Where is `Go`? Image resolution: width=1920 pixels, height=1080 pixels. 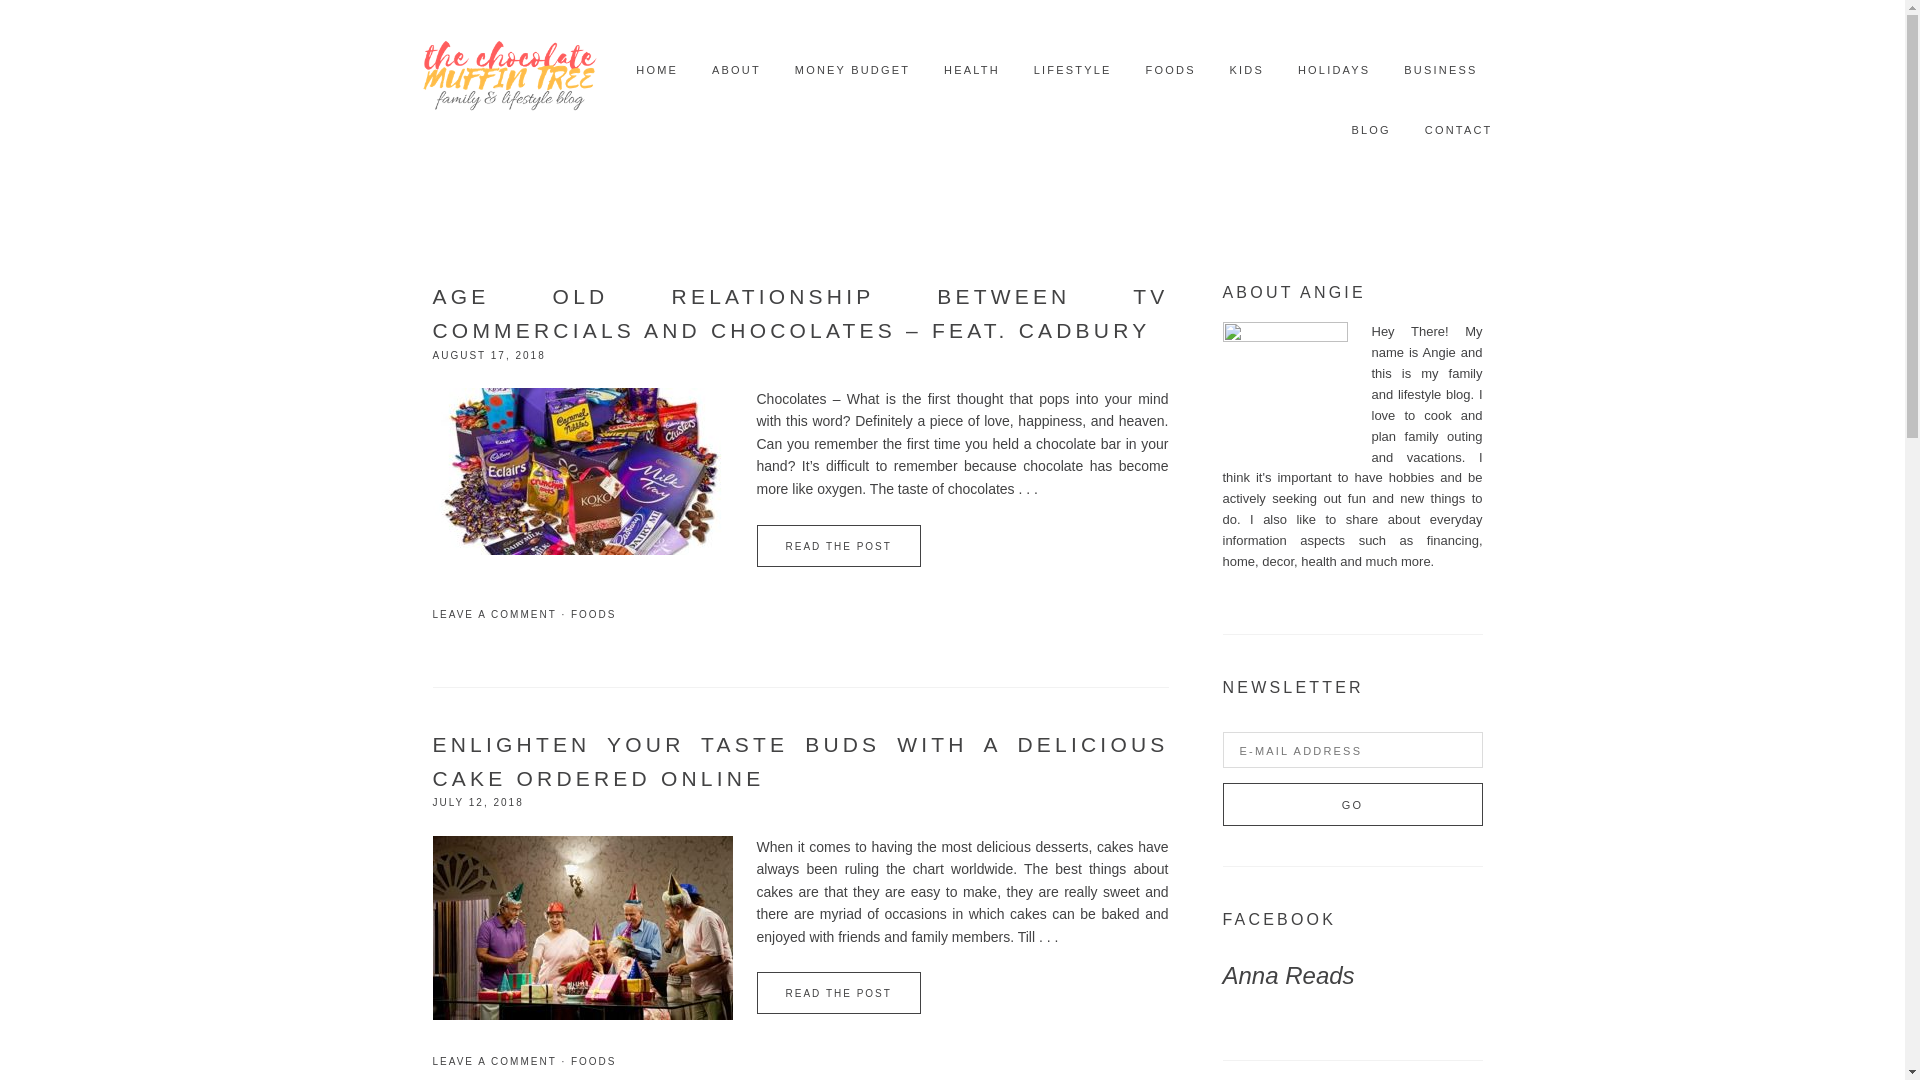
Go is located at coordinates (1352, 804).